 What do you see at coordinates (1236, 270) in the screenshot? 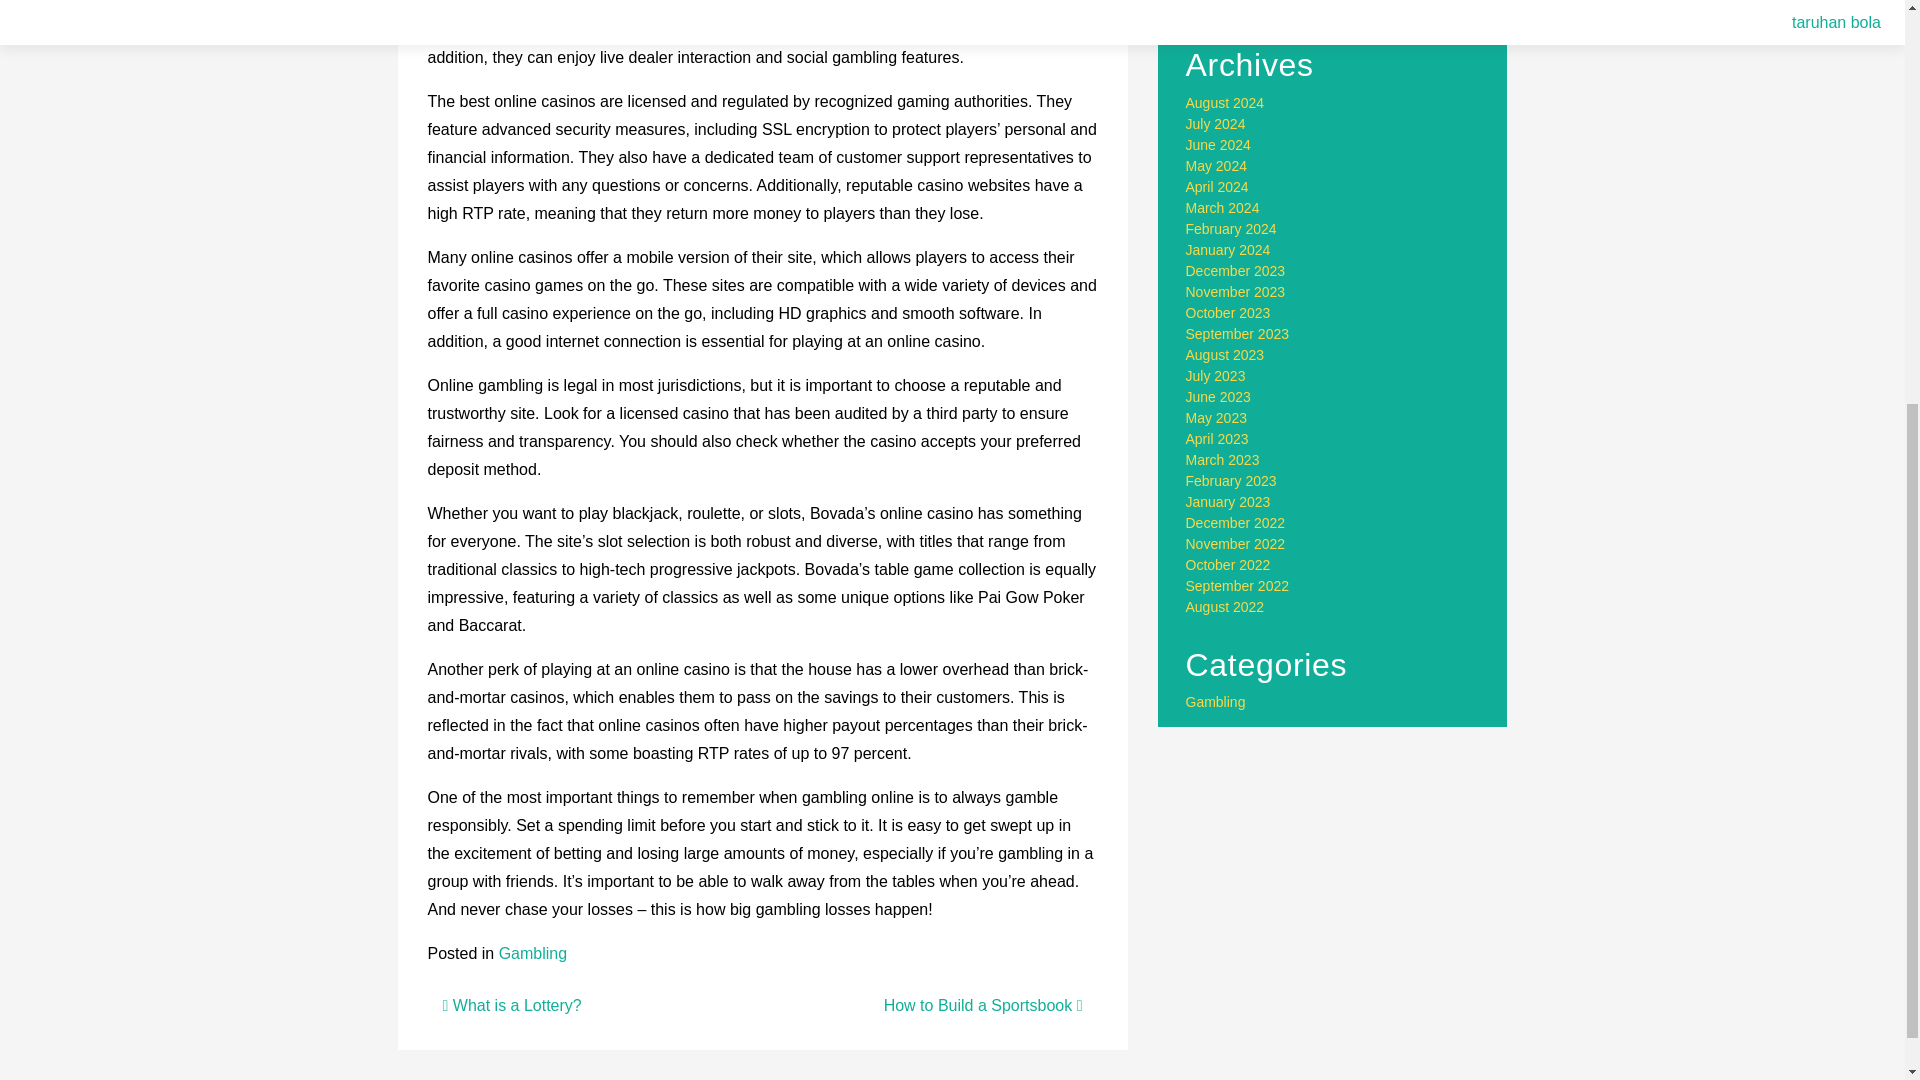
I see `December 2023` at bounding box center [1236, 270].